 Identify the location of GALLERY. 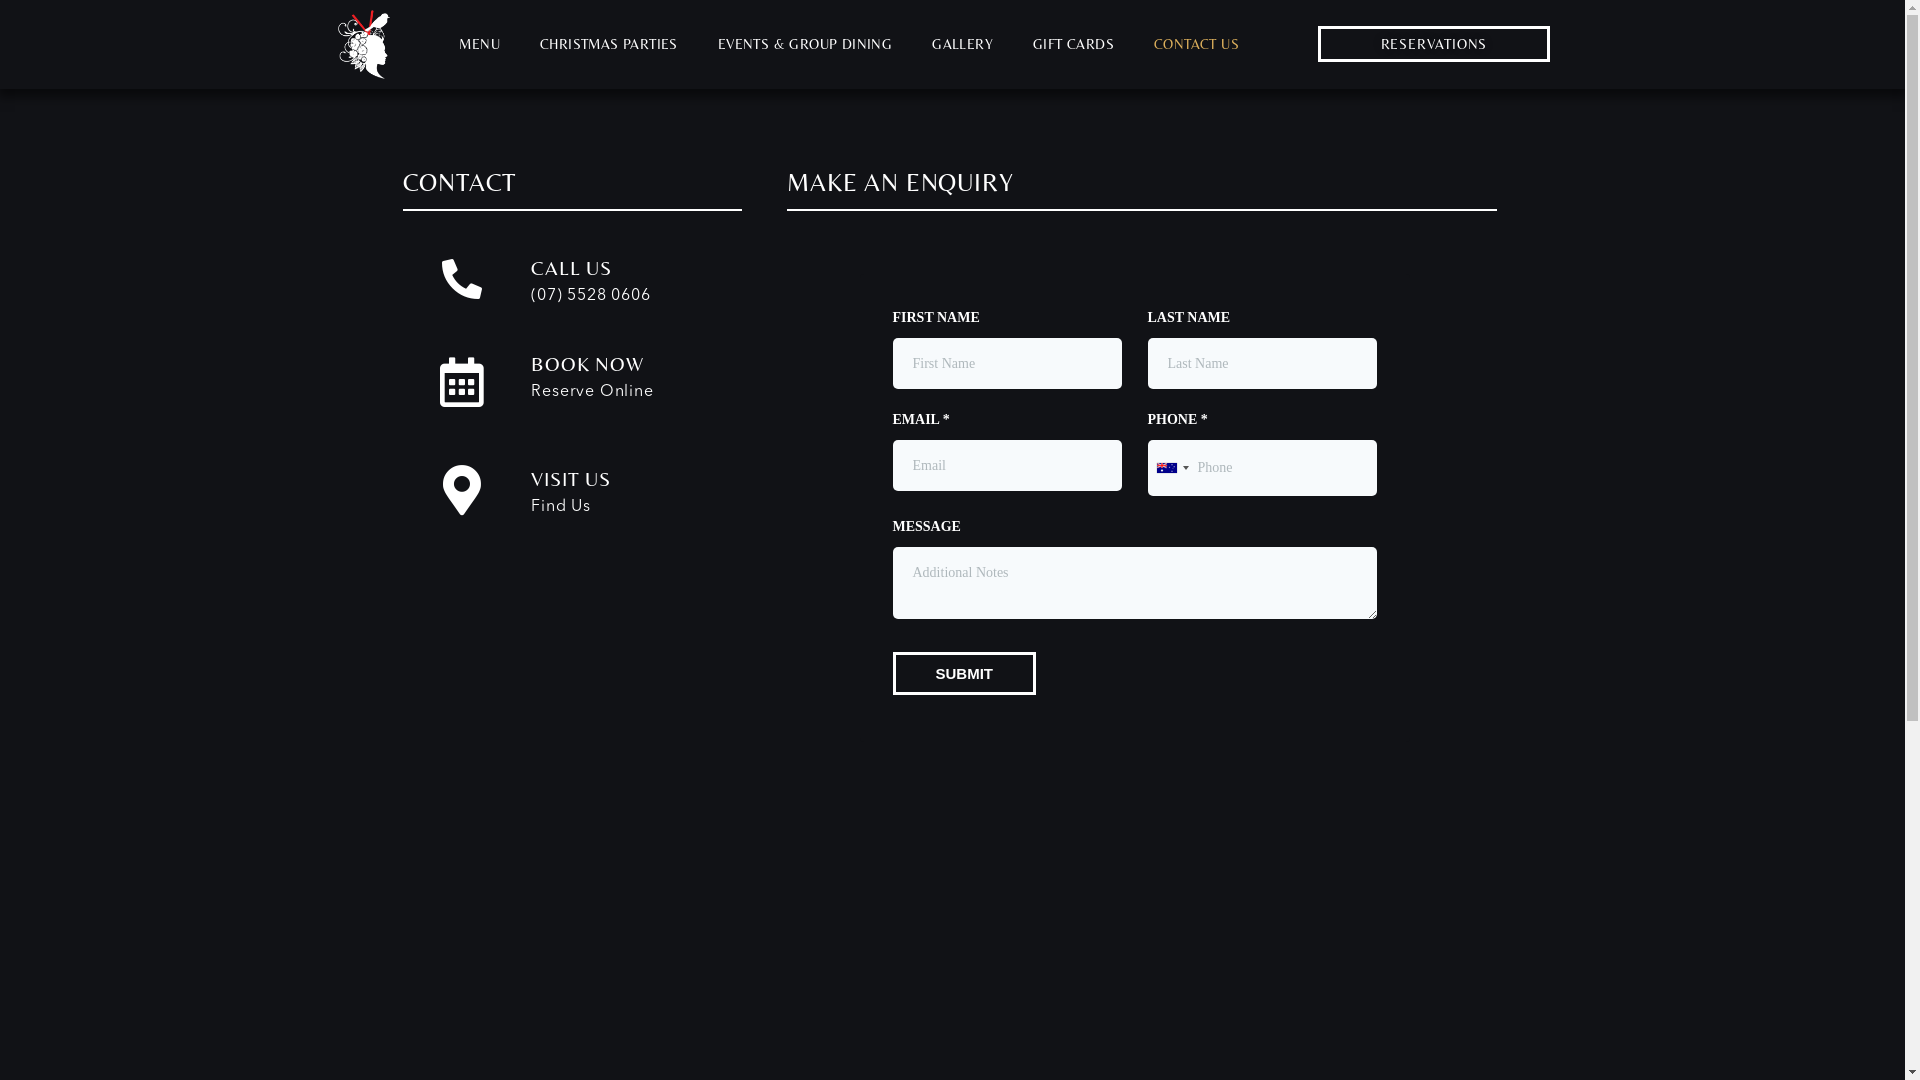
(962, 44).